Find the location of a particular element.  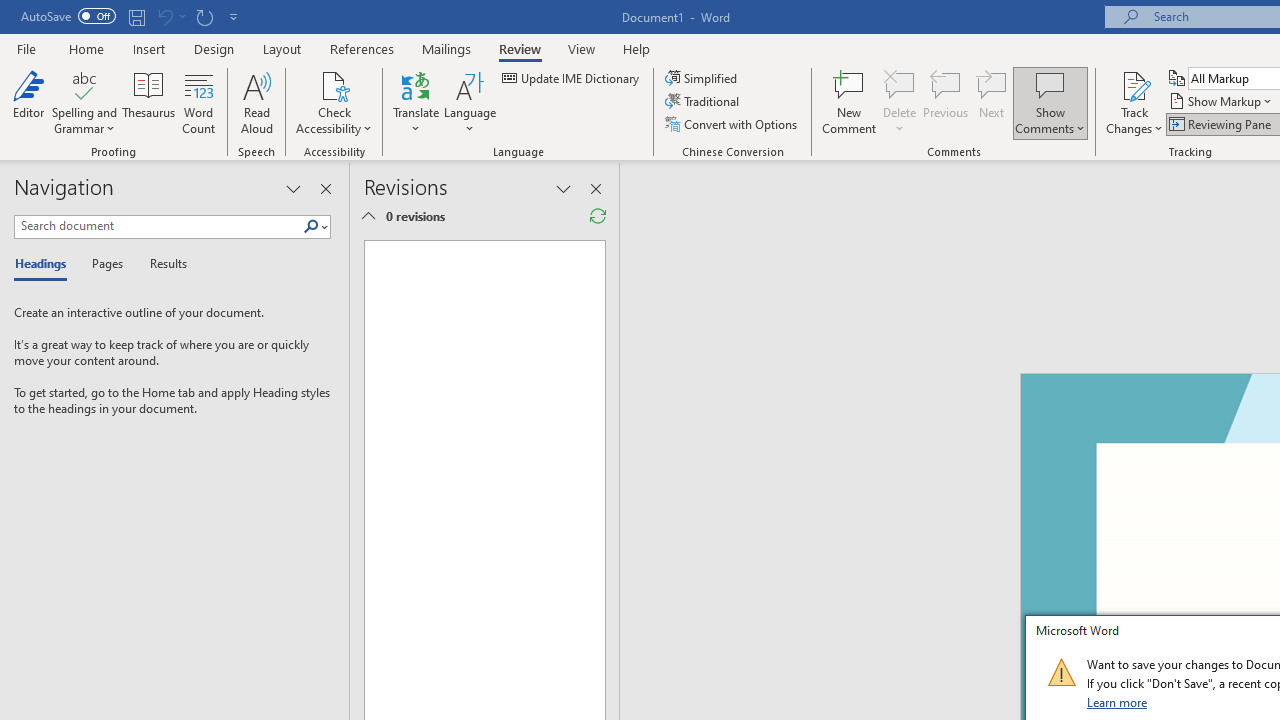

Spelling and Grammar is located at coordinates (84, 102).